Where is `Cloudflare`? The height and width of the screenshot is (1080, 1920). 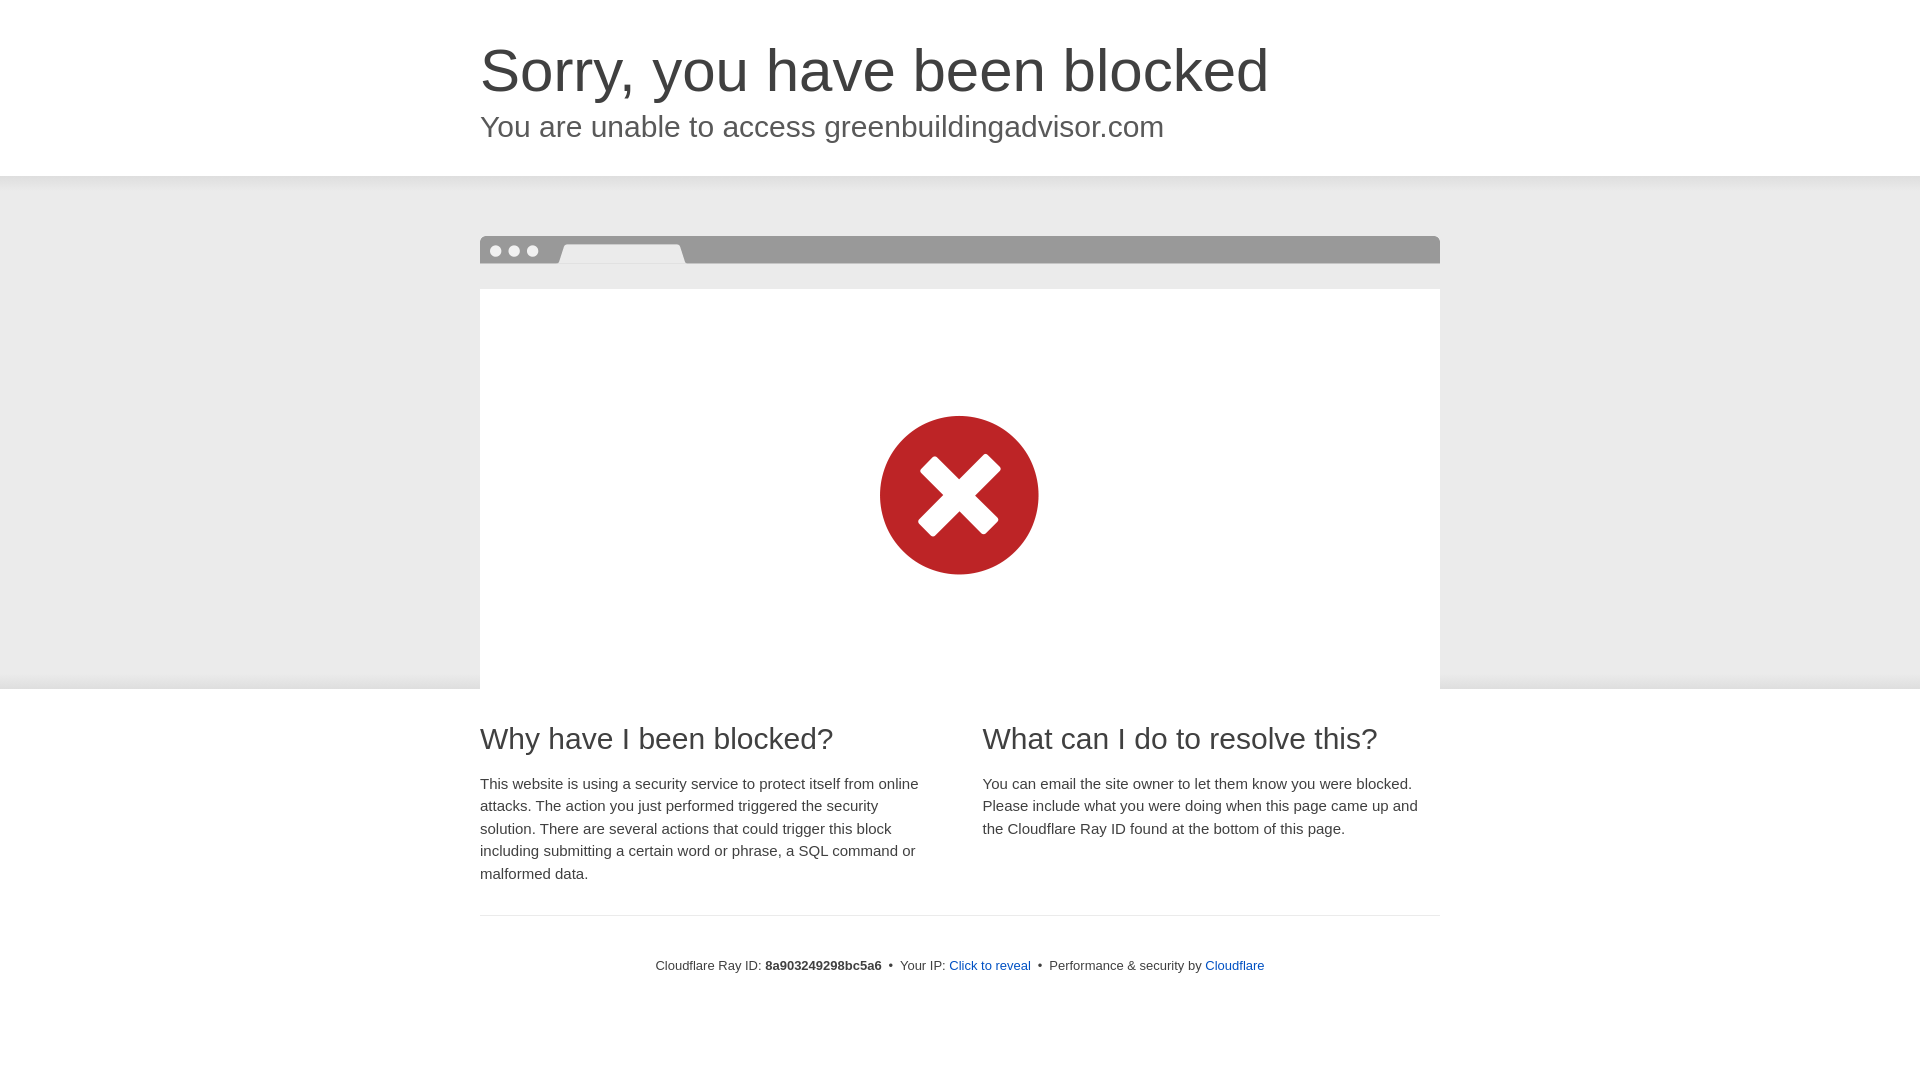
Cloudflare is located at coordinates (1234, 965).